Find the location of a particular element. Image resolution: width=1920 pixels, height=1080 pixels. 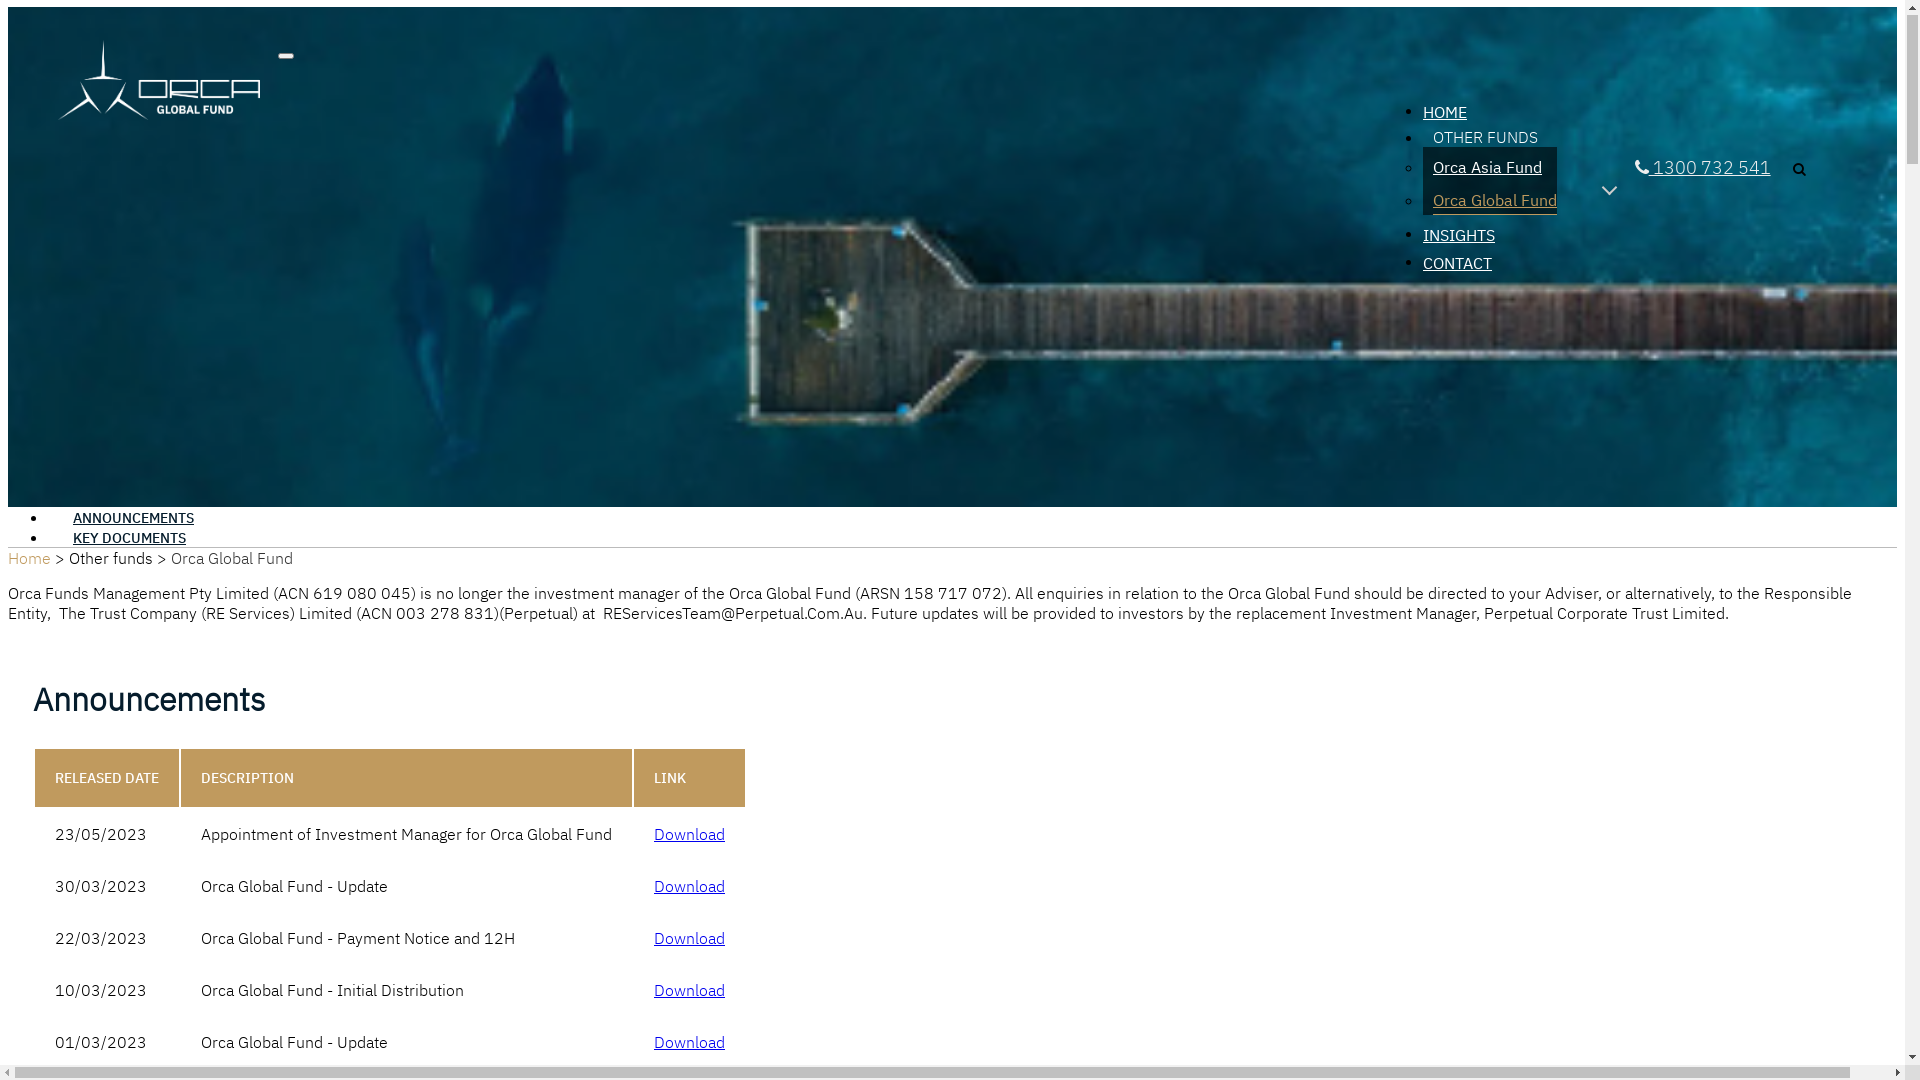

Orca Global Fund is located at coordinates (1490, 204).